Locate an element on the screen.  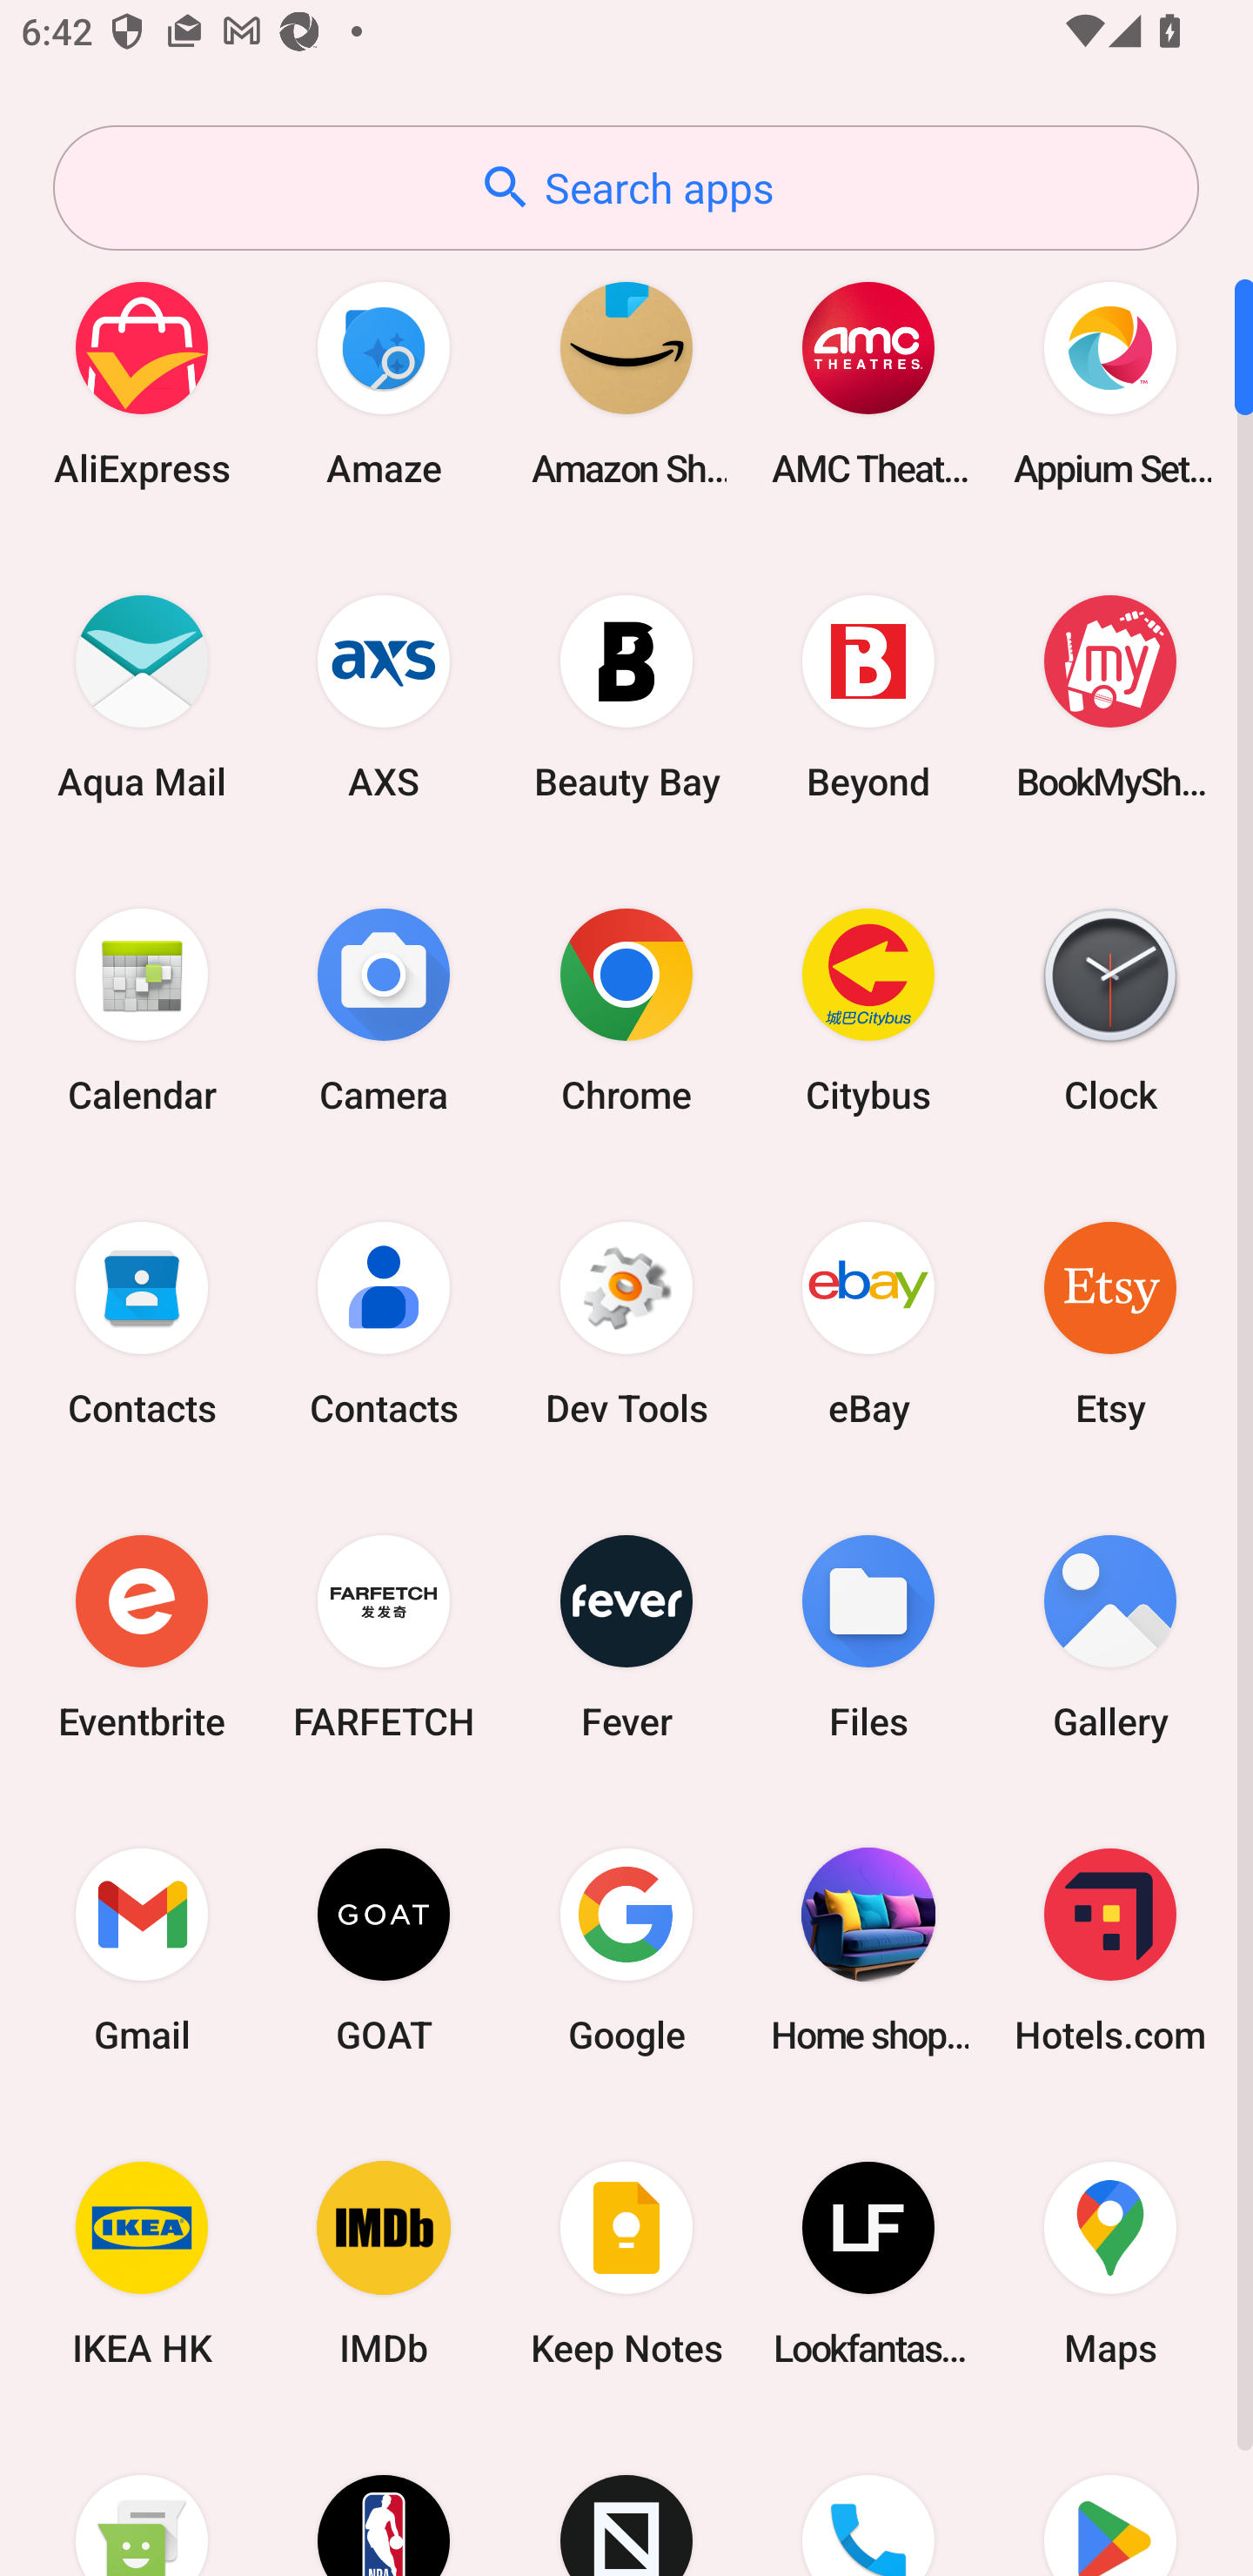
IKEA HK is located at coordinates (142, 2264).